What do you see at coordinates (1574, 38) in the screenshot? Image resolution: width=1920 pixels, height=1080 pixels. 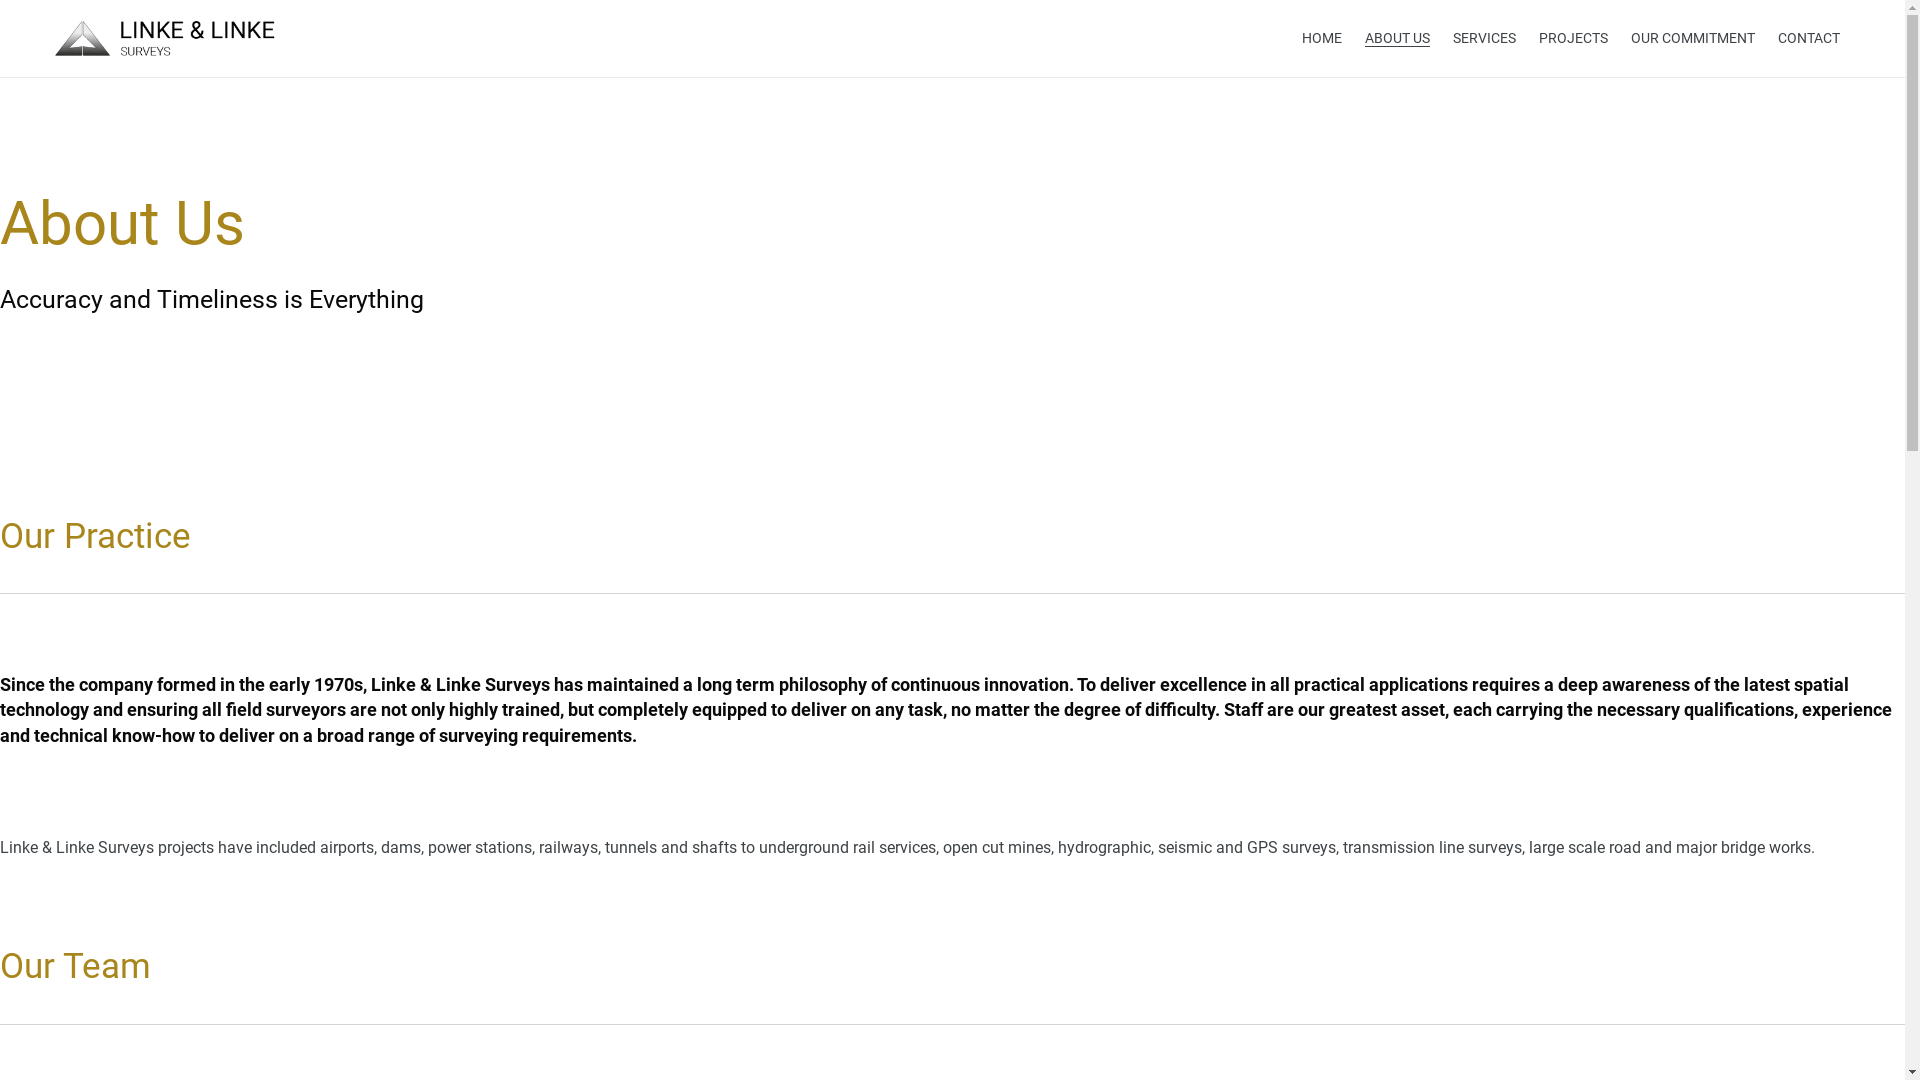 I see `PROJECTS` at bounding box center [1574, 38].